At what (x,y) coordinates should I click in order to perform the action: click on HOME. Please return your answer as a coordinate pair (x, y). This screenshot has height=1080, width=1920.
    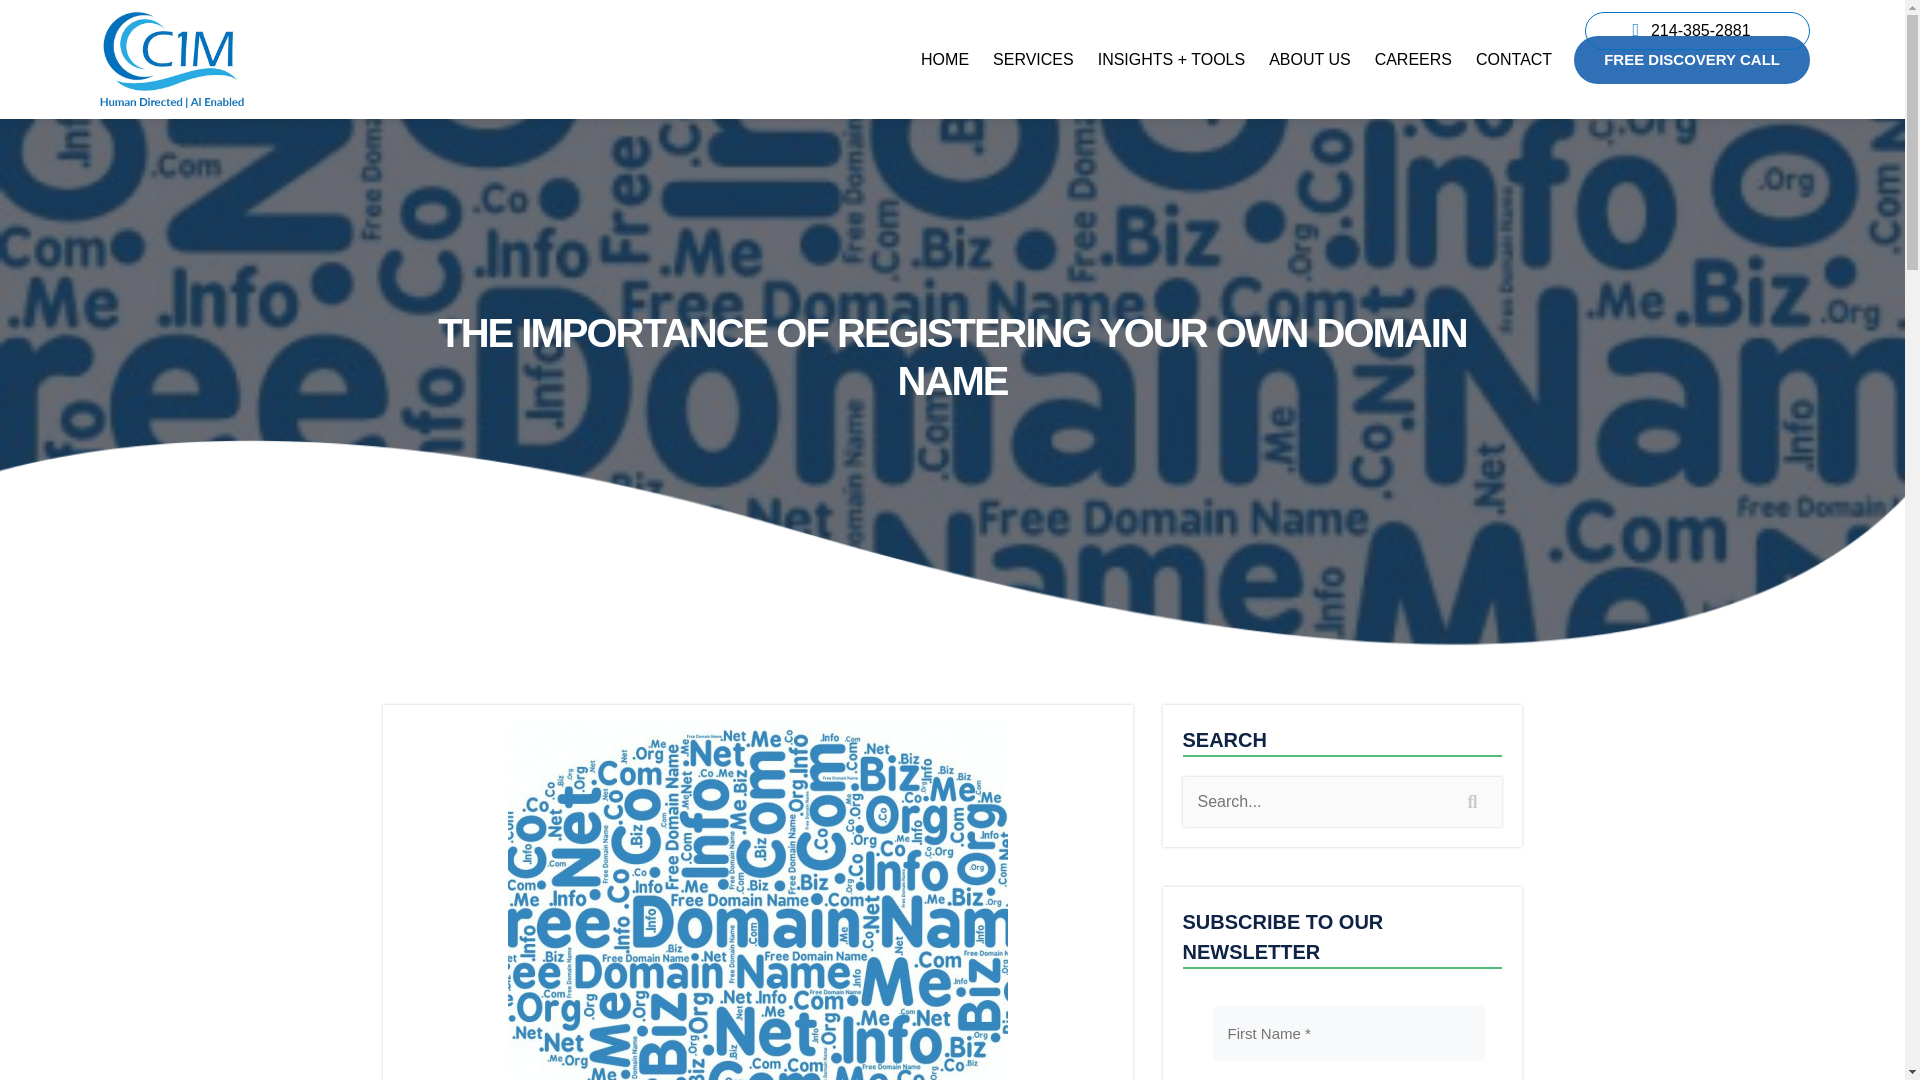
    Looking at the image, I should click on (944, 60).